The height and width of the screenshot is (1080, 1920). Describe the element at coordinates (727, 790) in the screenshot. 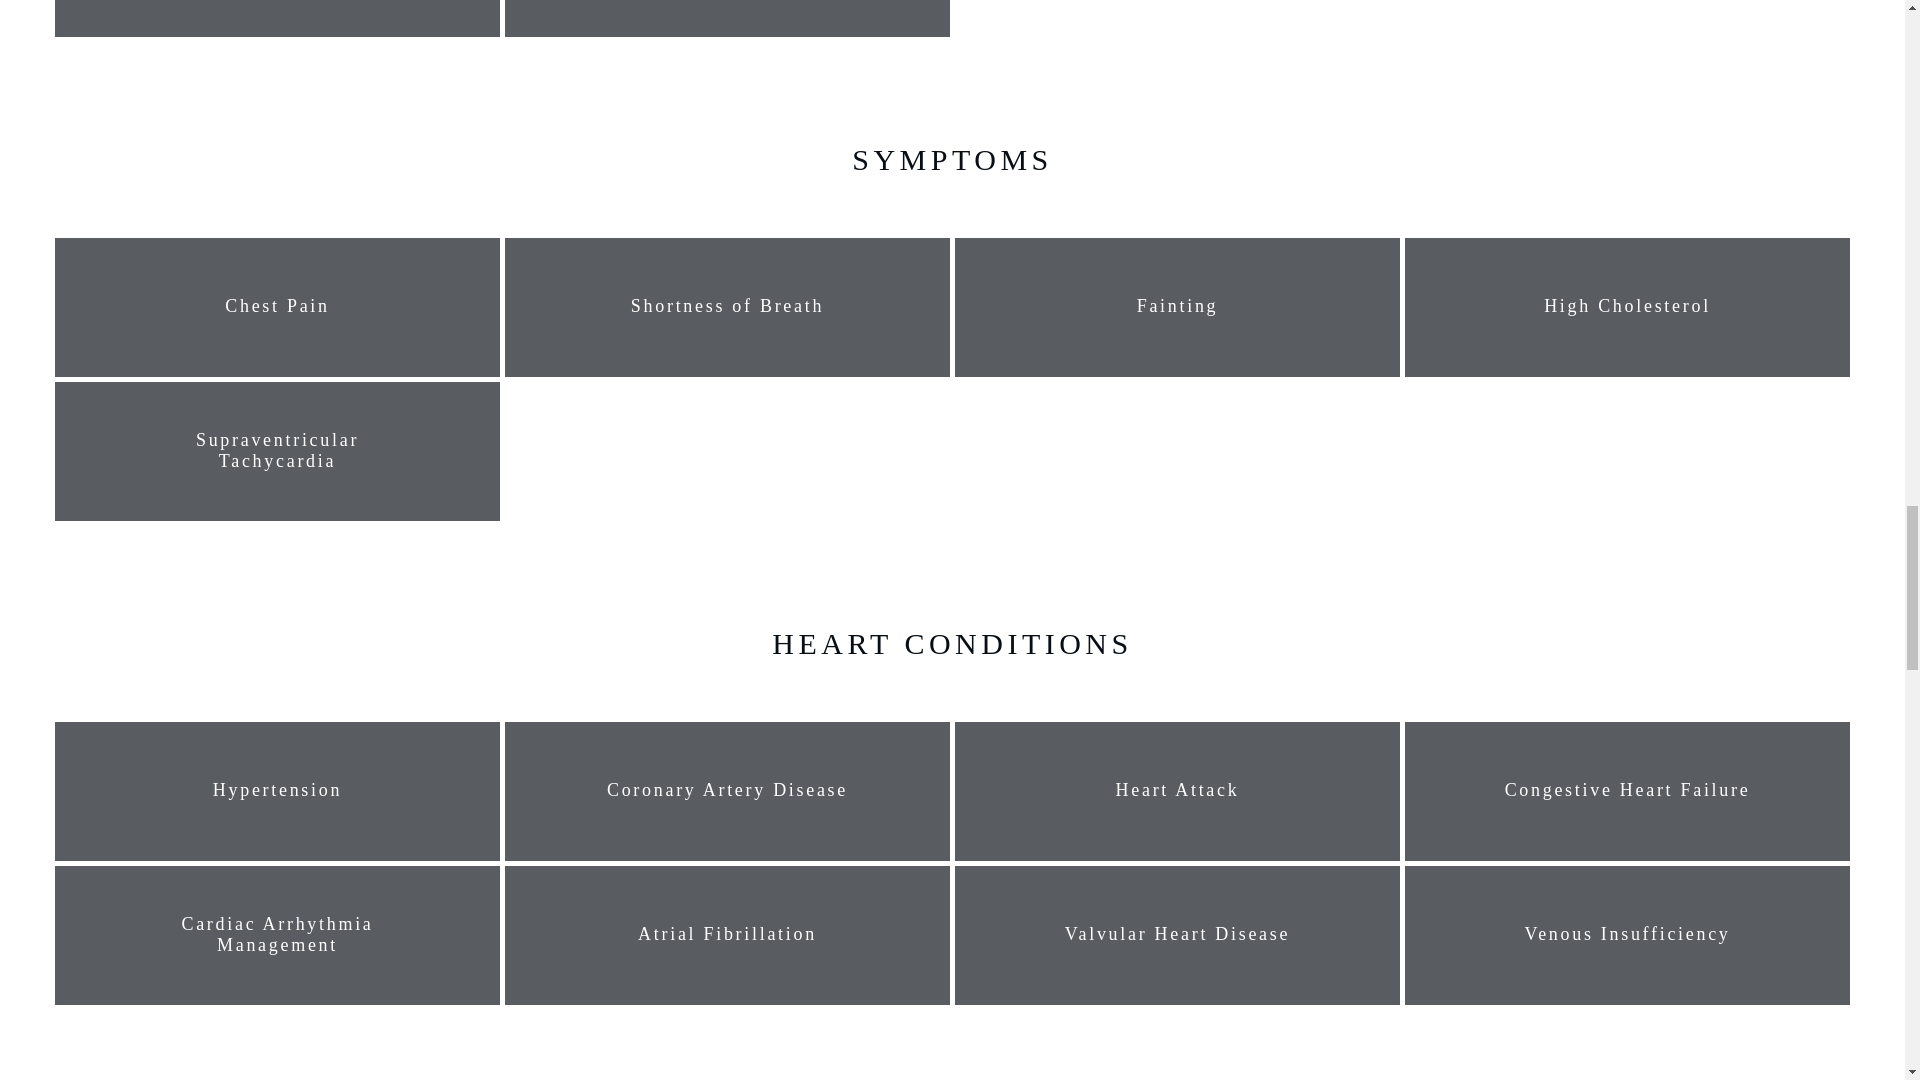

I see `Coronary Artery Disease` at that location.